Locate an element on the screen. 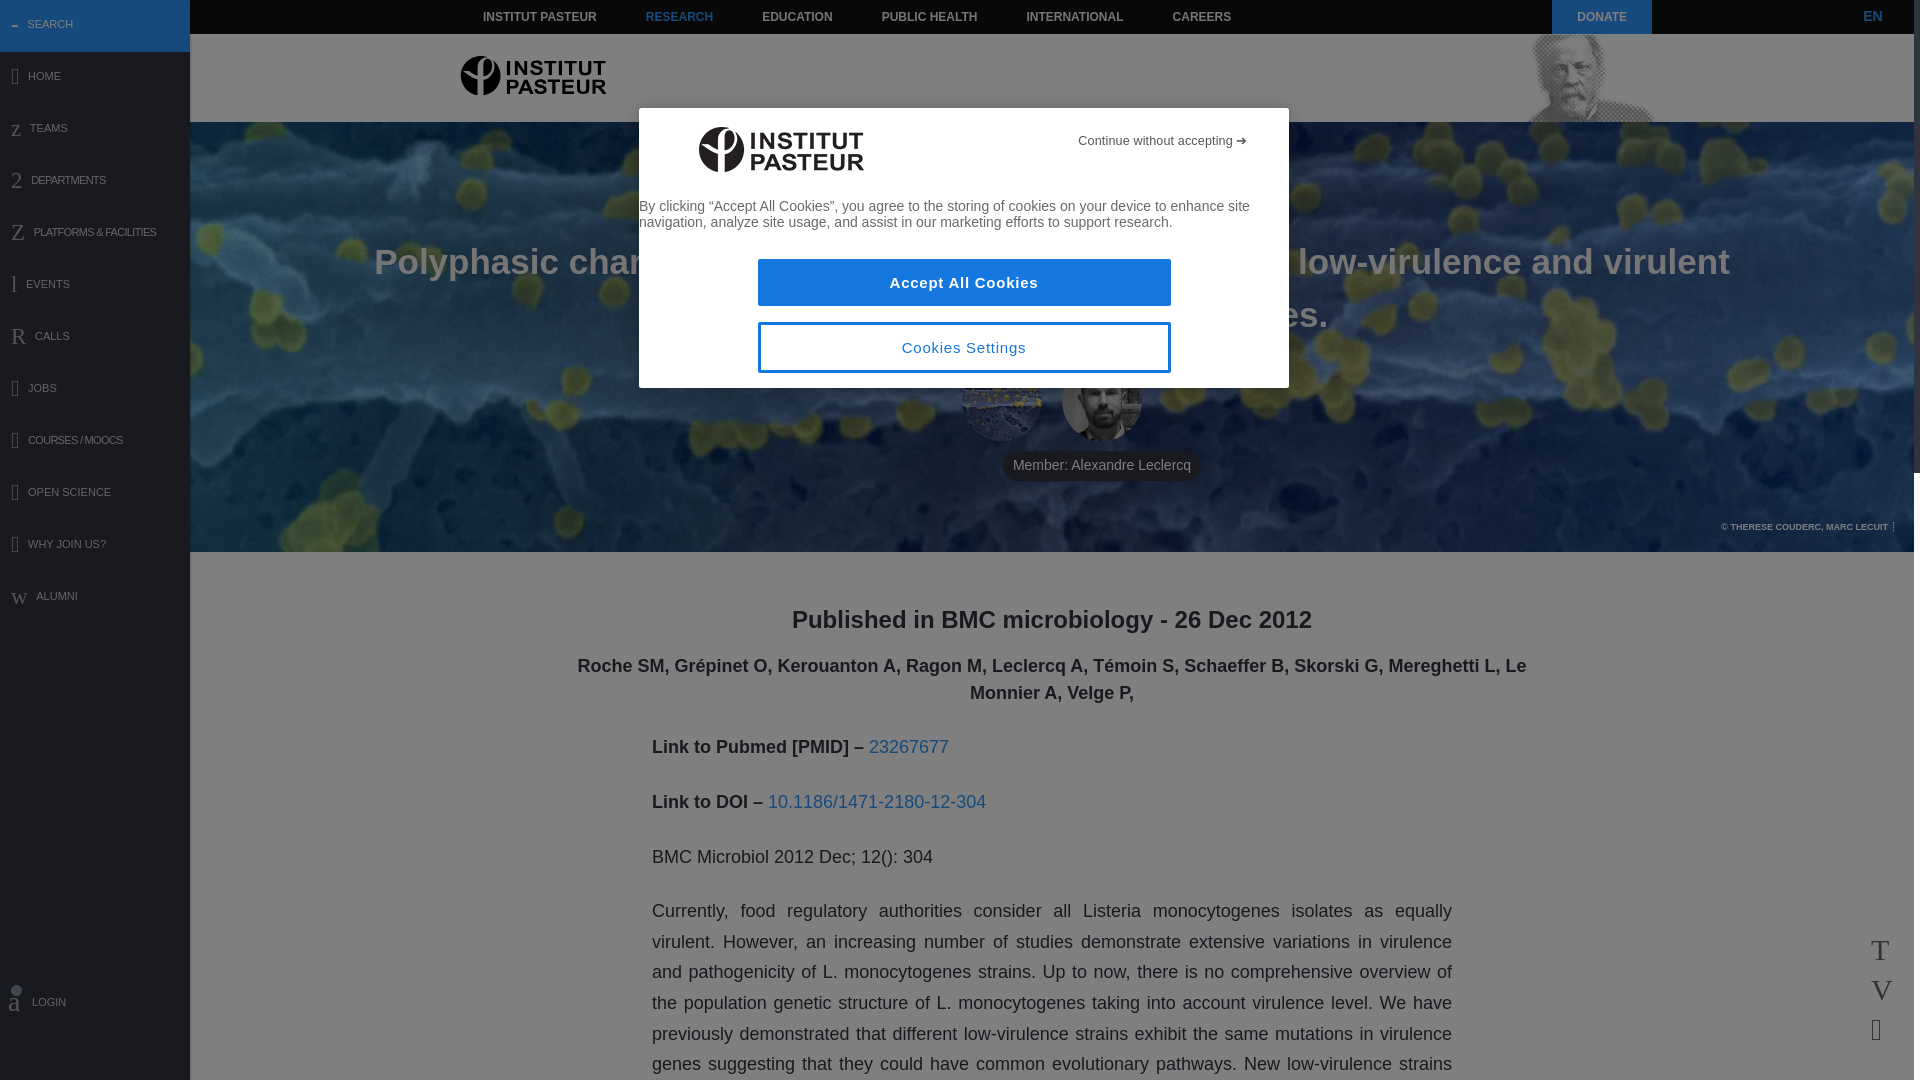 Image resolution: width=1920 pixels, height=1080 pixels. 23267677 is located at coordinates (908, 746).